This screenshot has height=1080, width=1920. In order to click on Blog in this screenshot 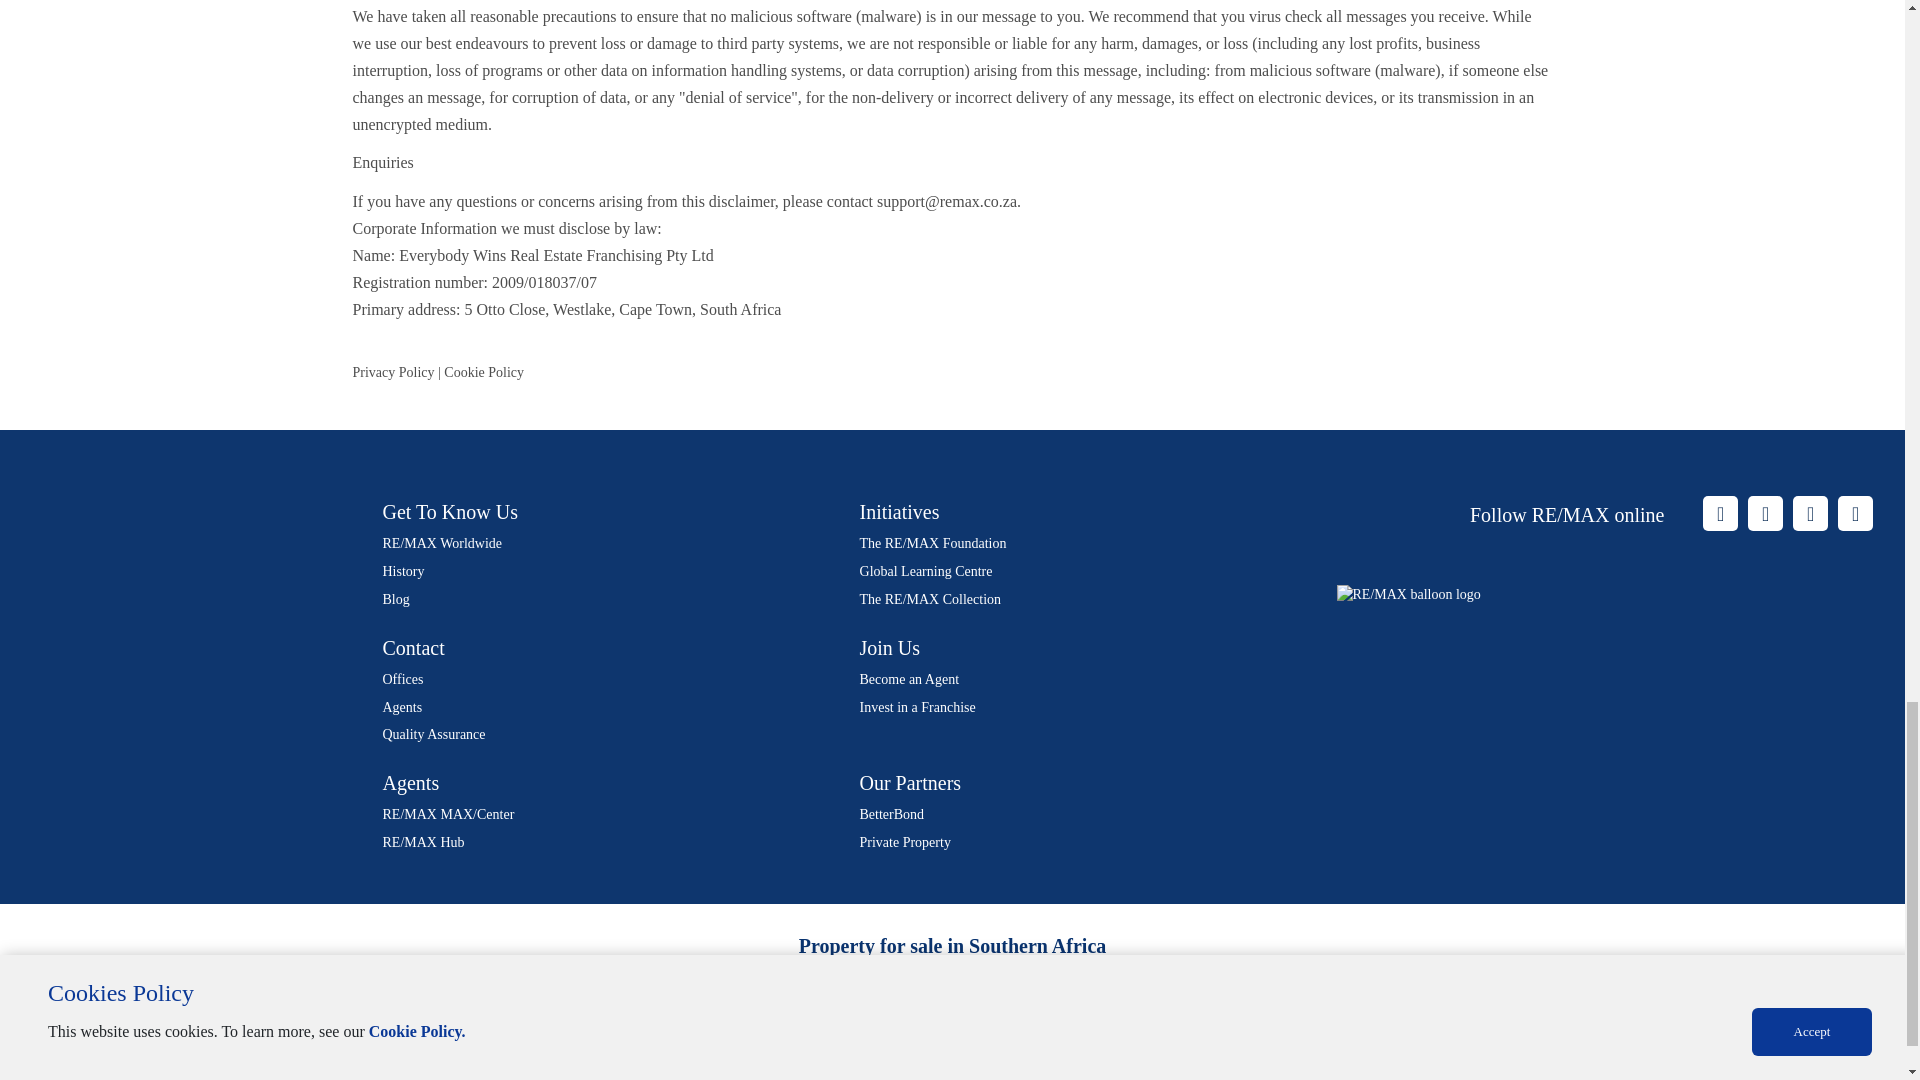, I will do `click(395, 598)`.